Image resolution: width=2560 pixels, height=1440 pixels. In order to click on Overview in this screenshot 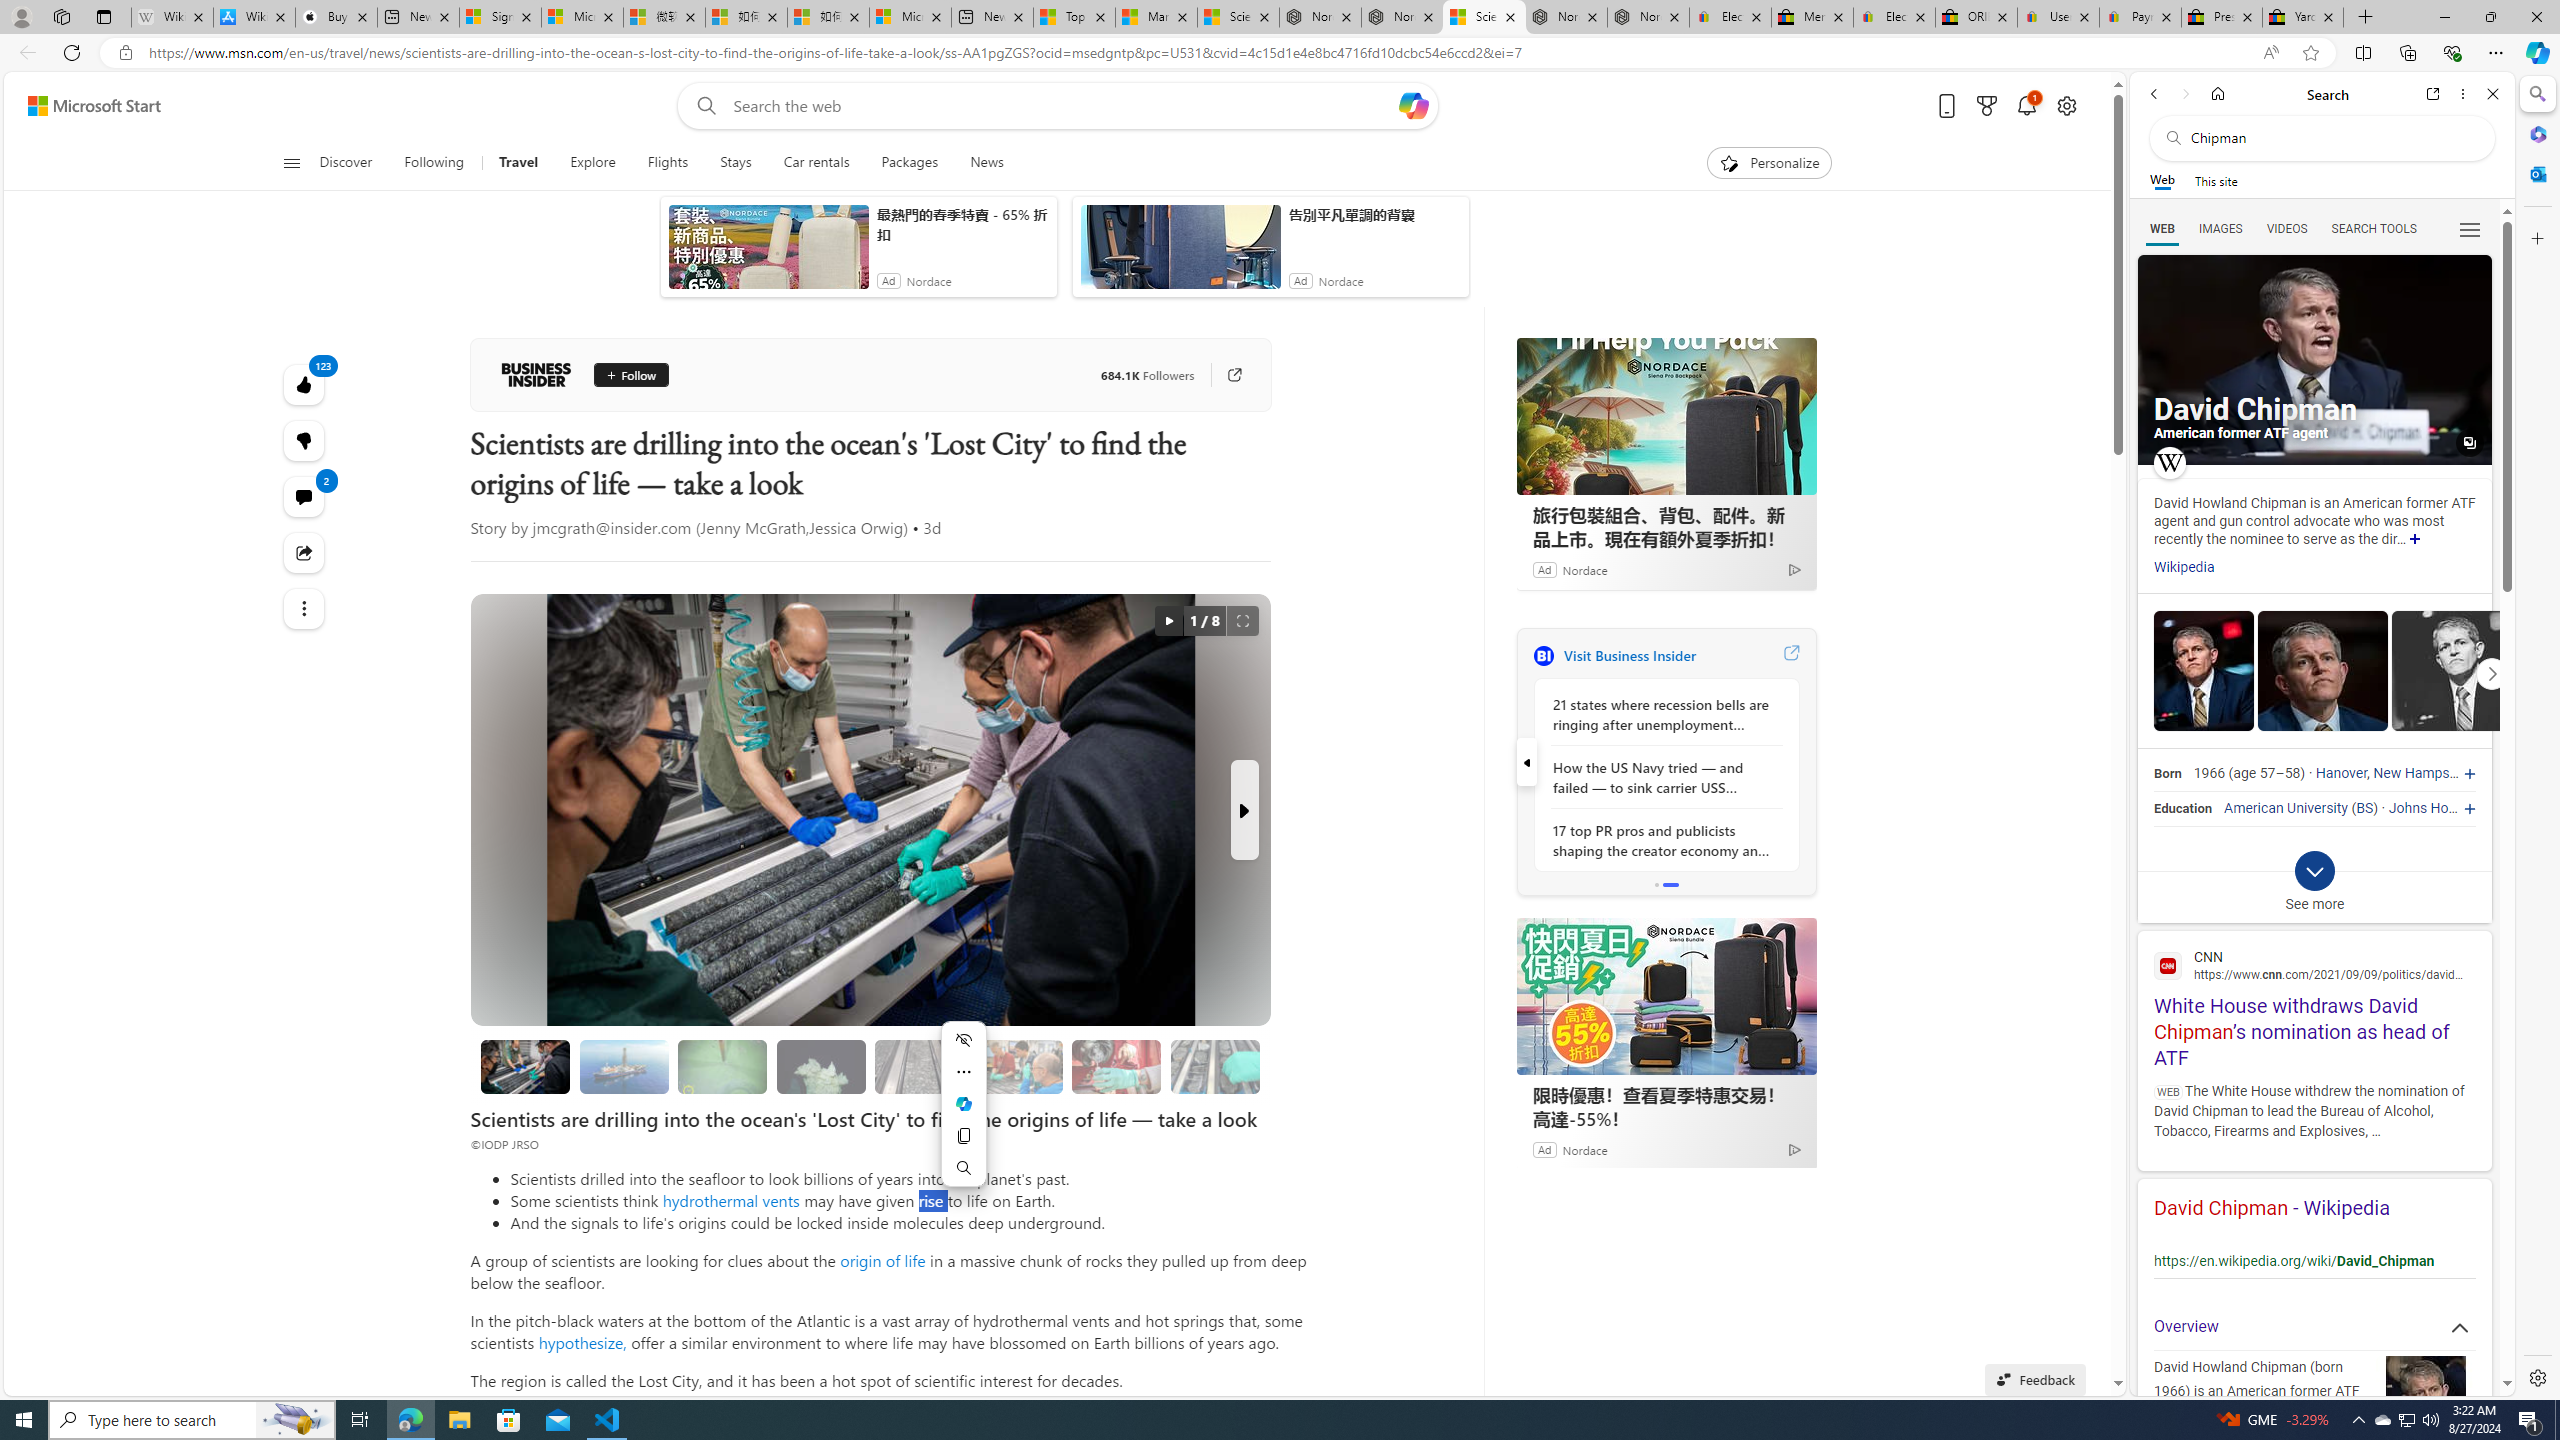, I will do `click(2314, 1327)`.